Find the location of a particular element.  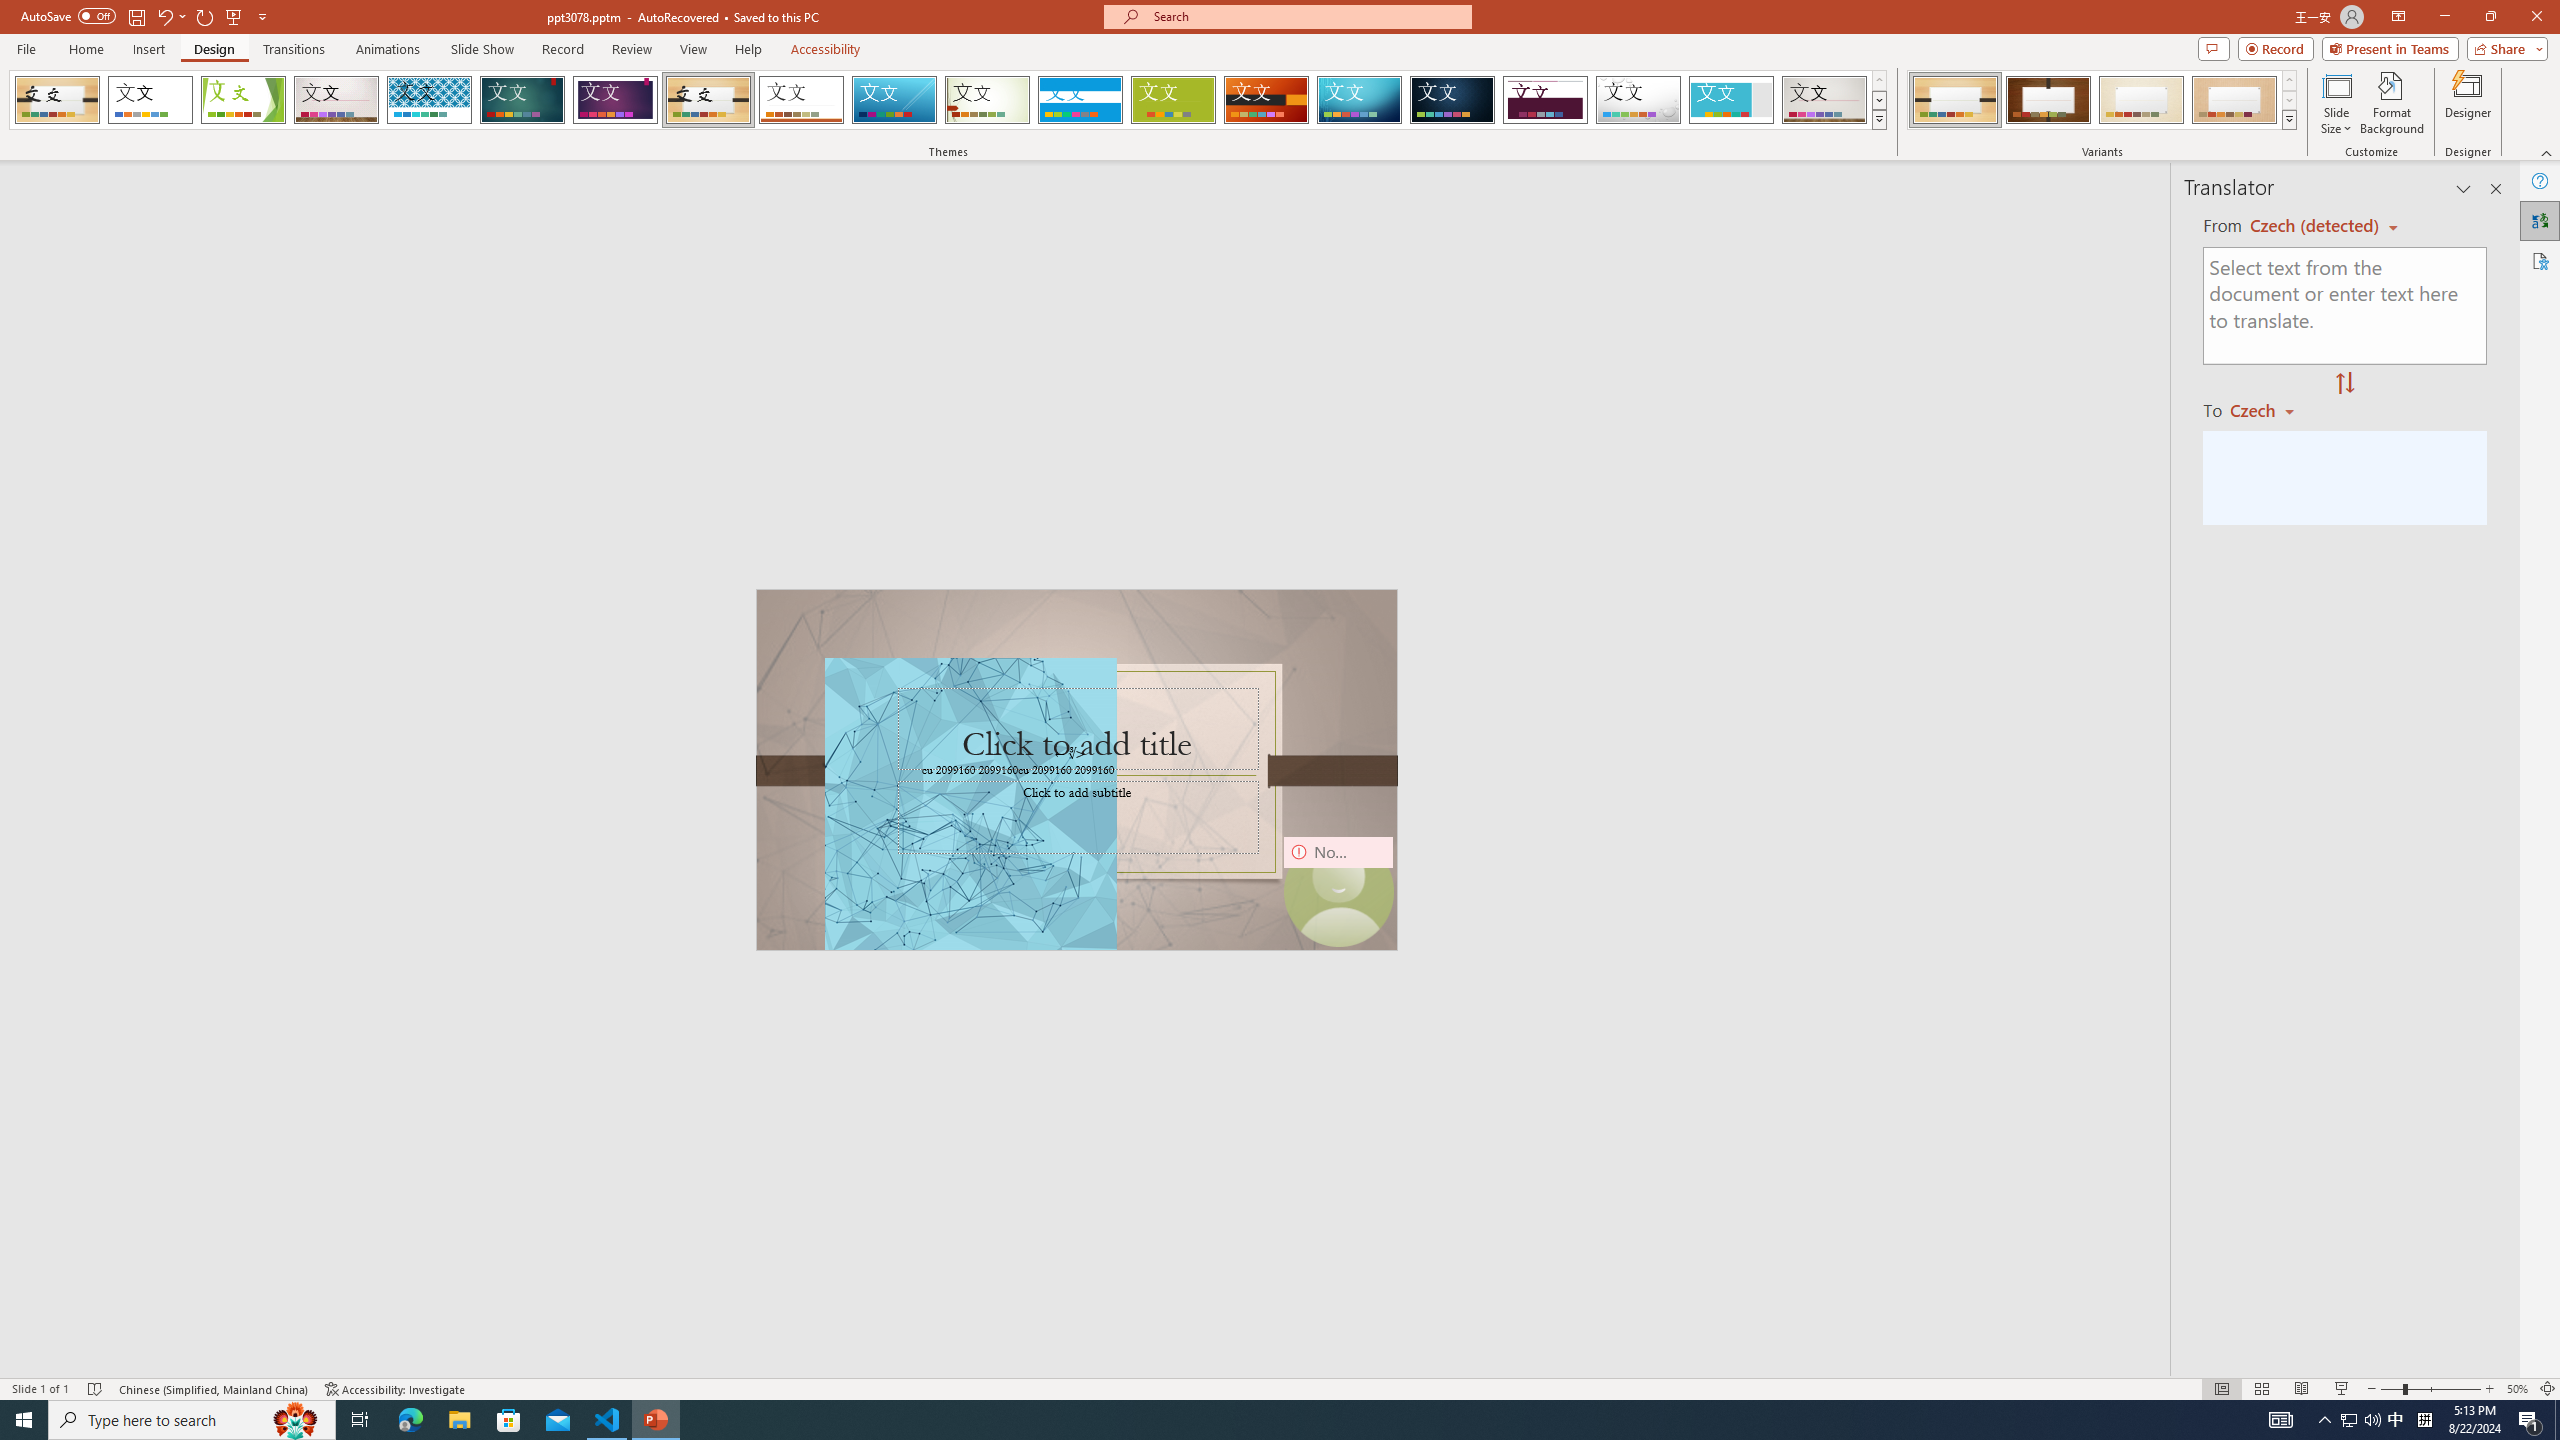

Circuit is located at coordinates (1359, 100).